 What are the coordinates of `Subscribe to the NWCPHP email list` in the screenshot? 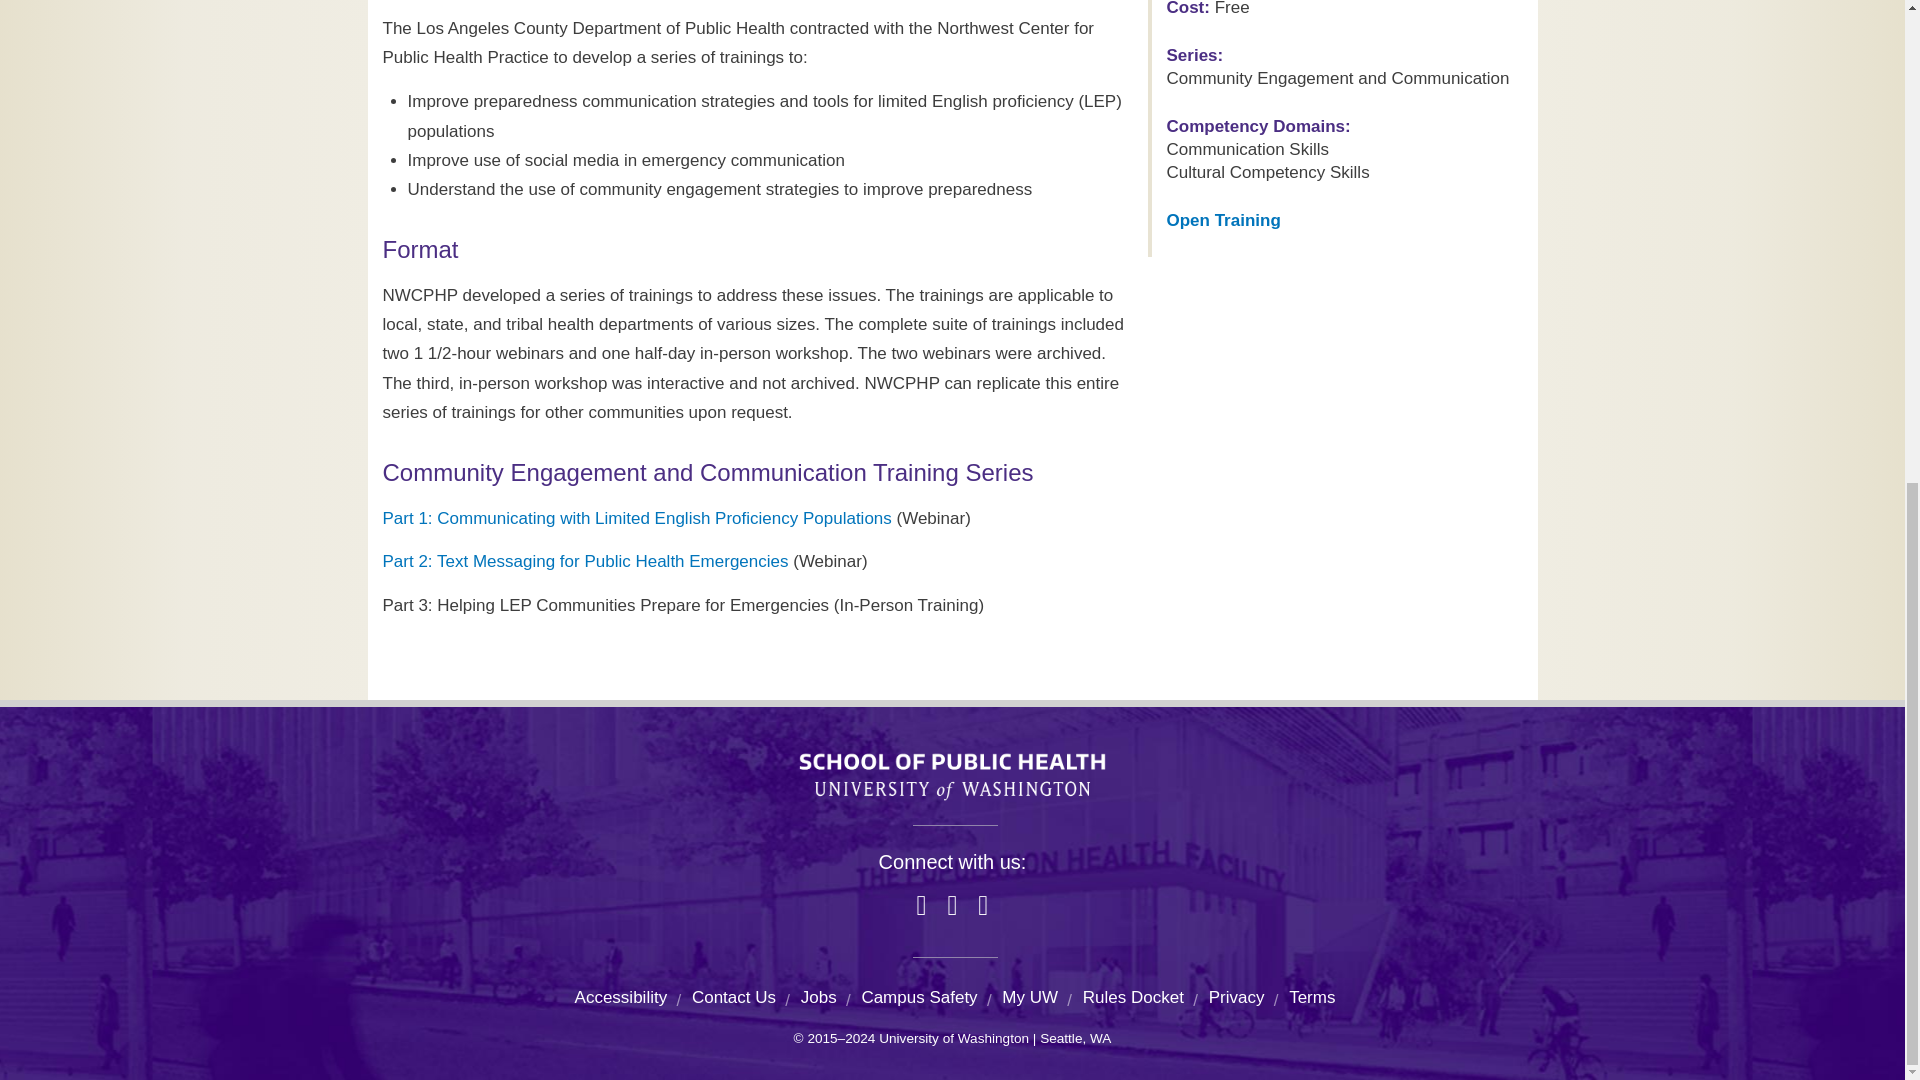 It's located at (982, 906).